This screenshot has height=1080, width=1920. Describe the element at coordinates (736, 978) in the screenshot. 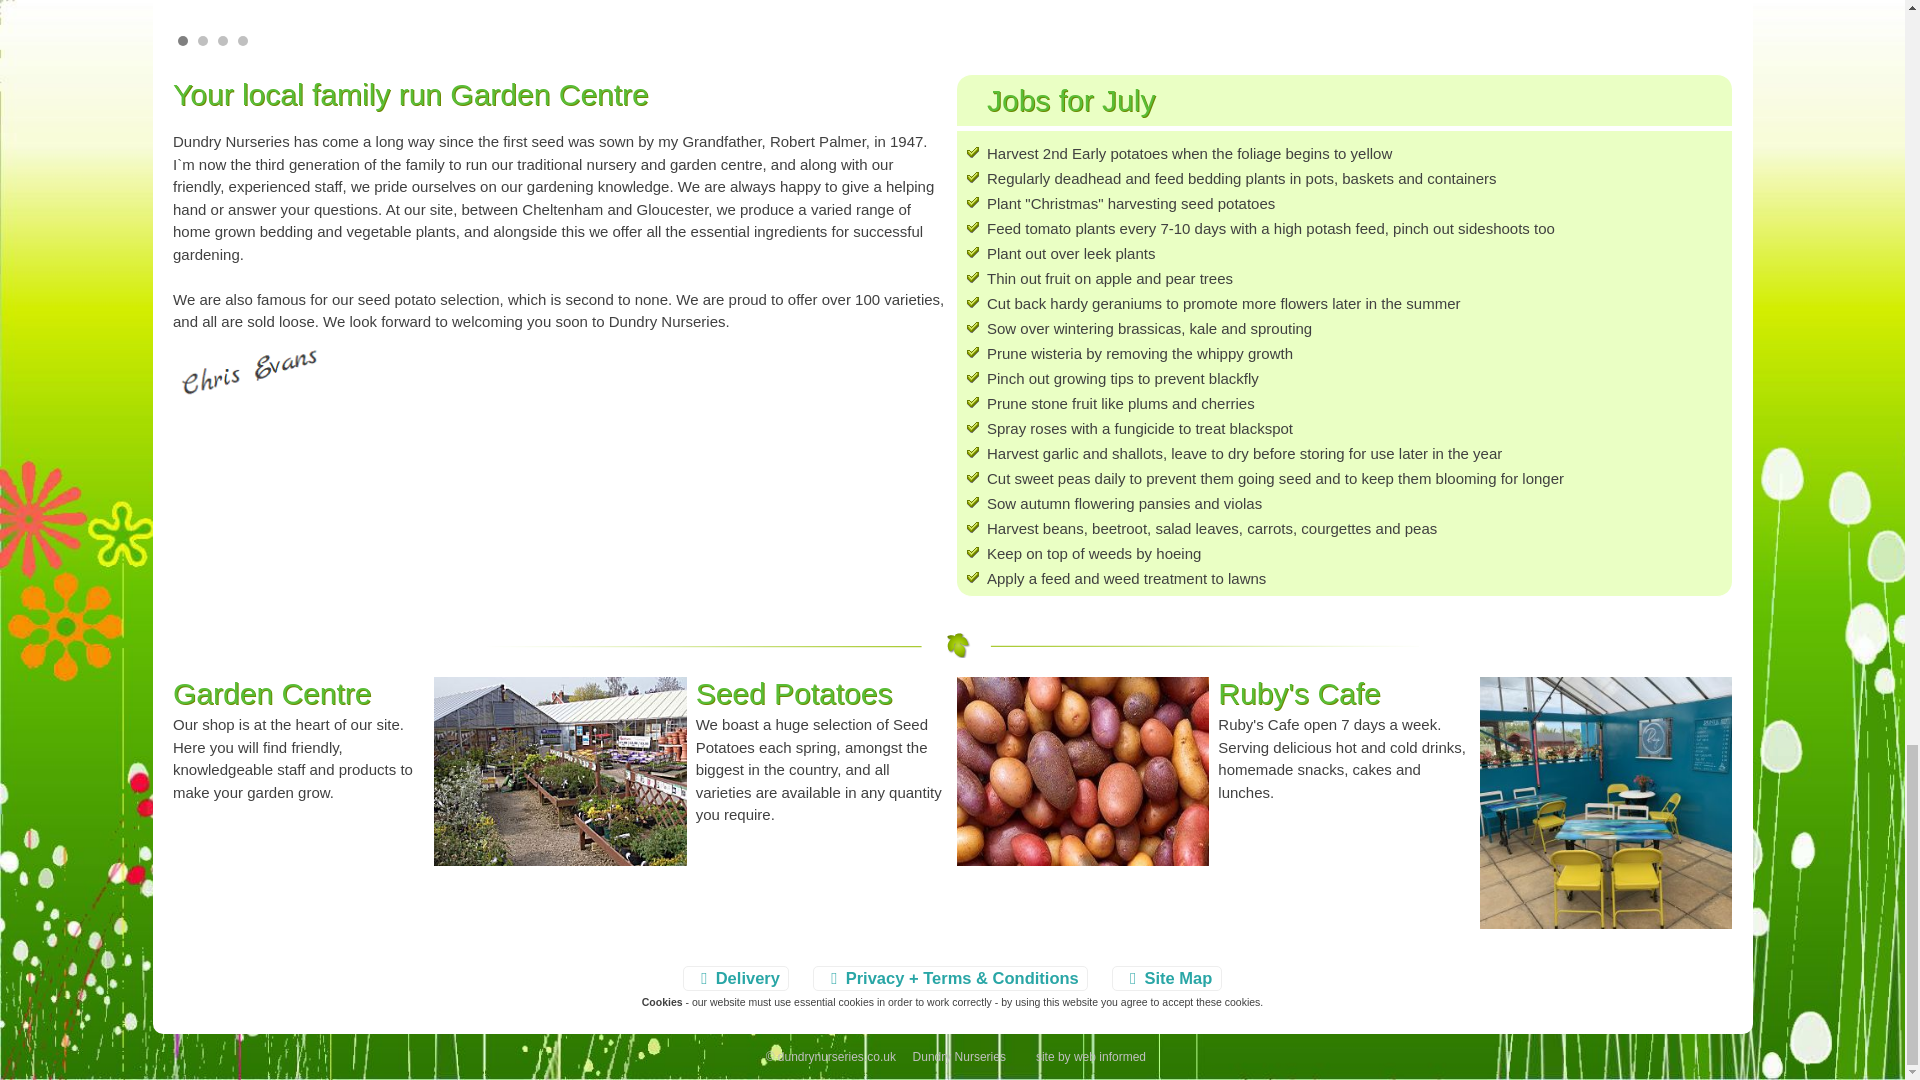

I see `Delivery` at that location.